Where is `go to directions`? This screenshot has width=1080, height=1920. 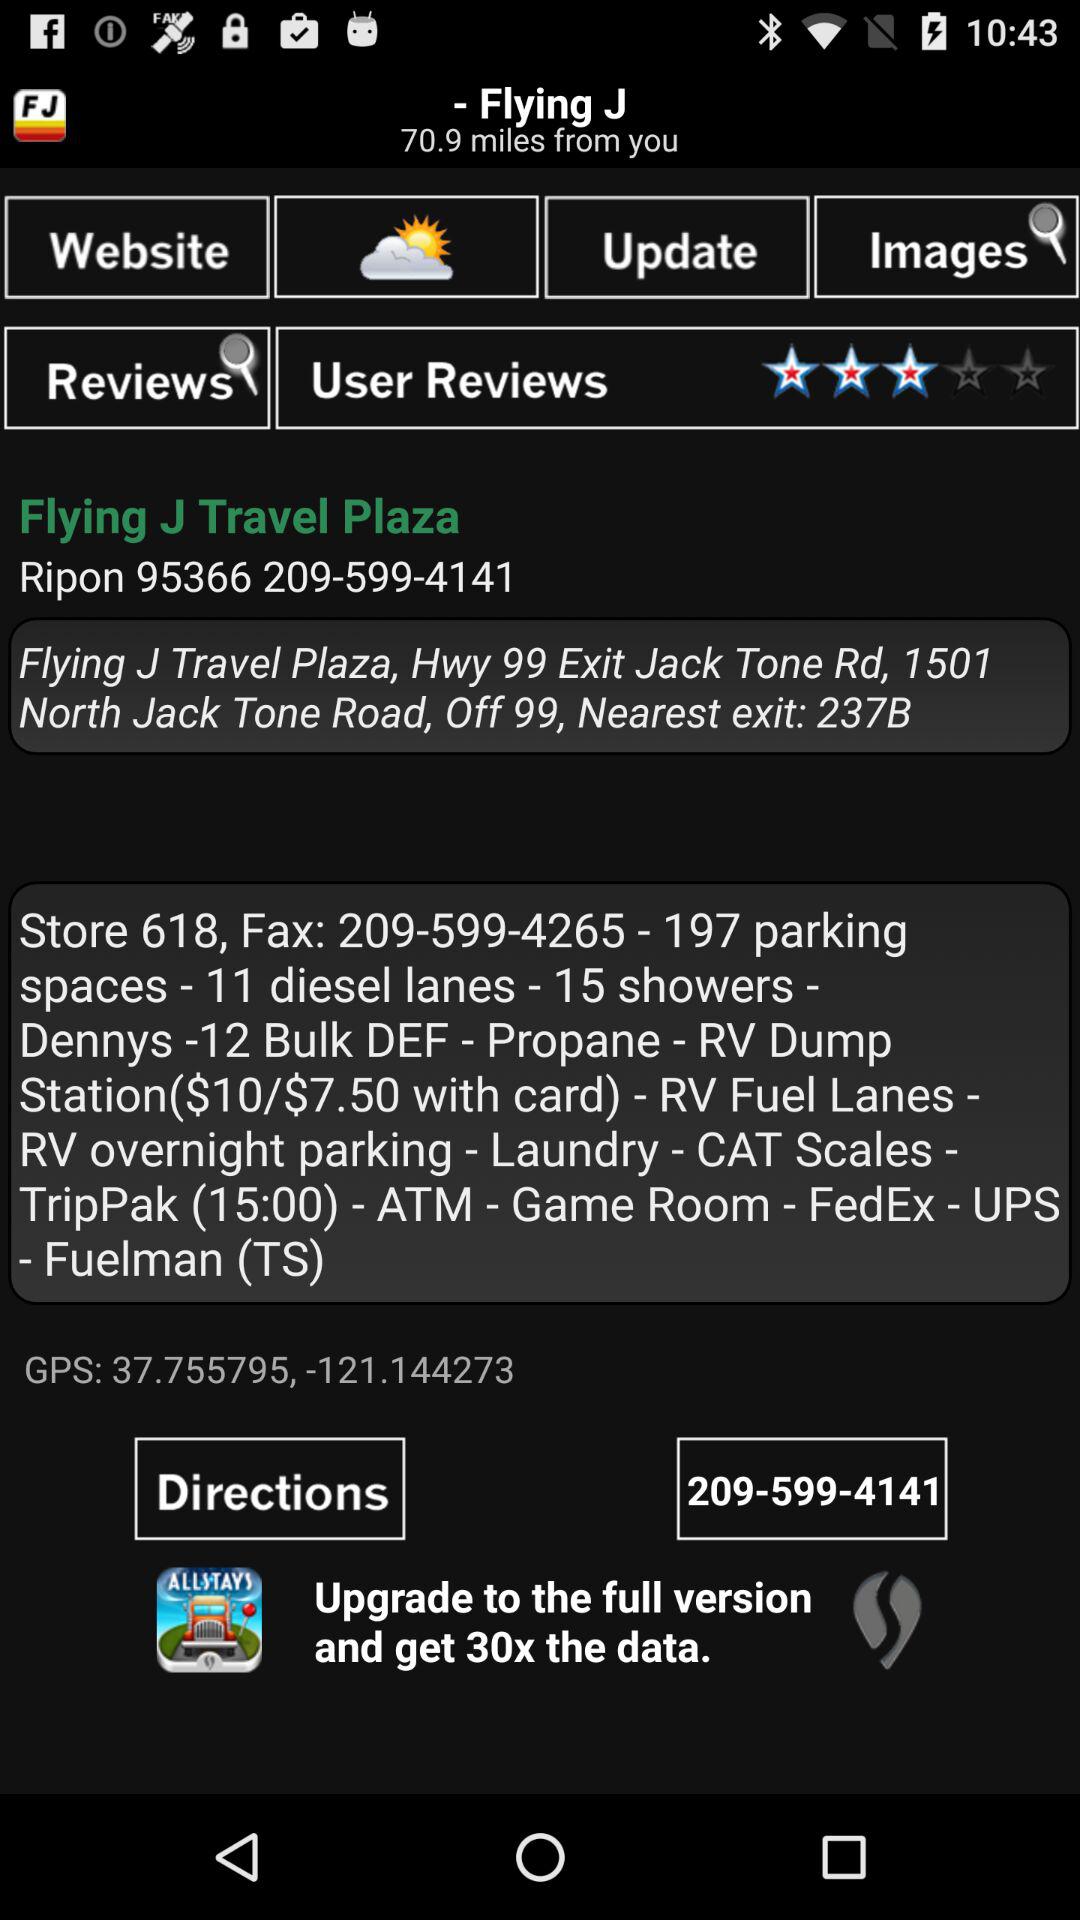
go to directions is located at coordinates (270, 1488).